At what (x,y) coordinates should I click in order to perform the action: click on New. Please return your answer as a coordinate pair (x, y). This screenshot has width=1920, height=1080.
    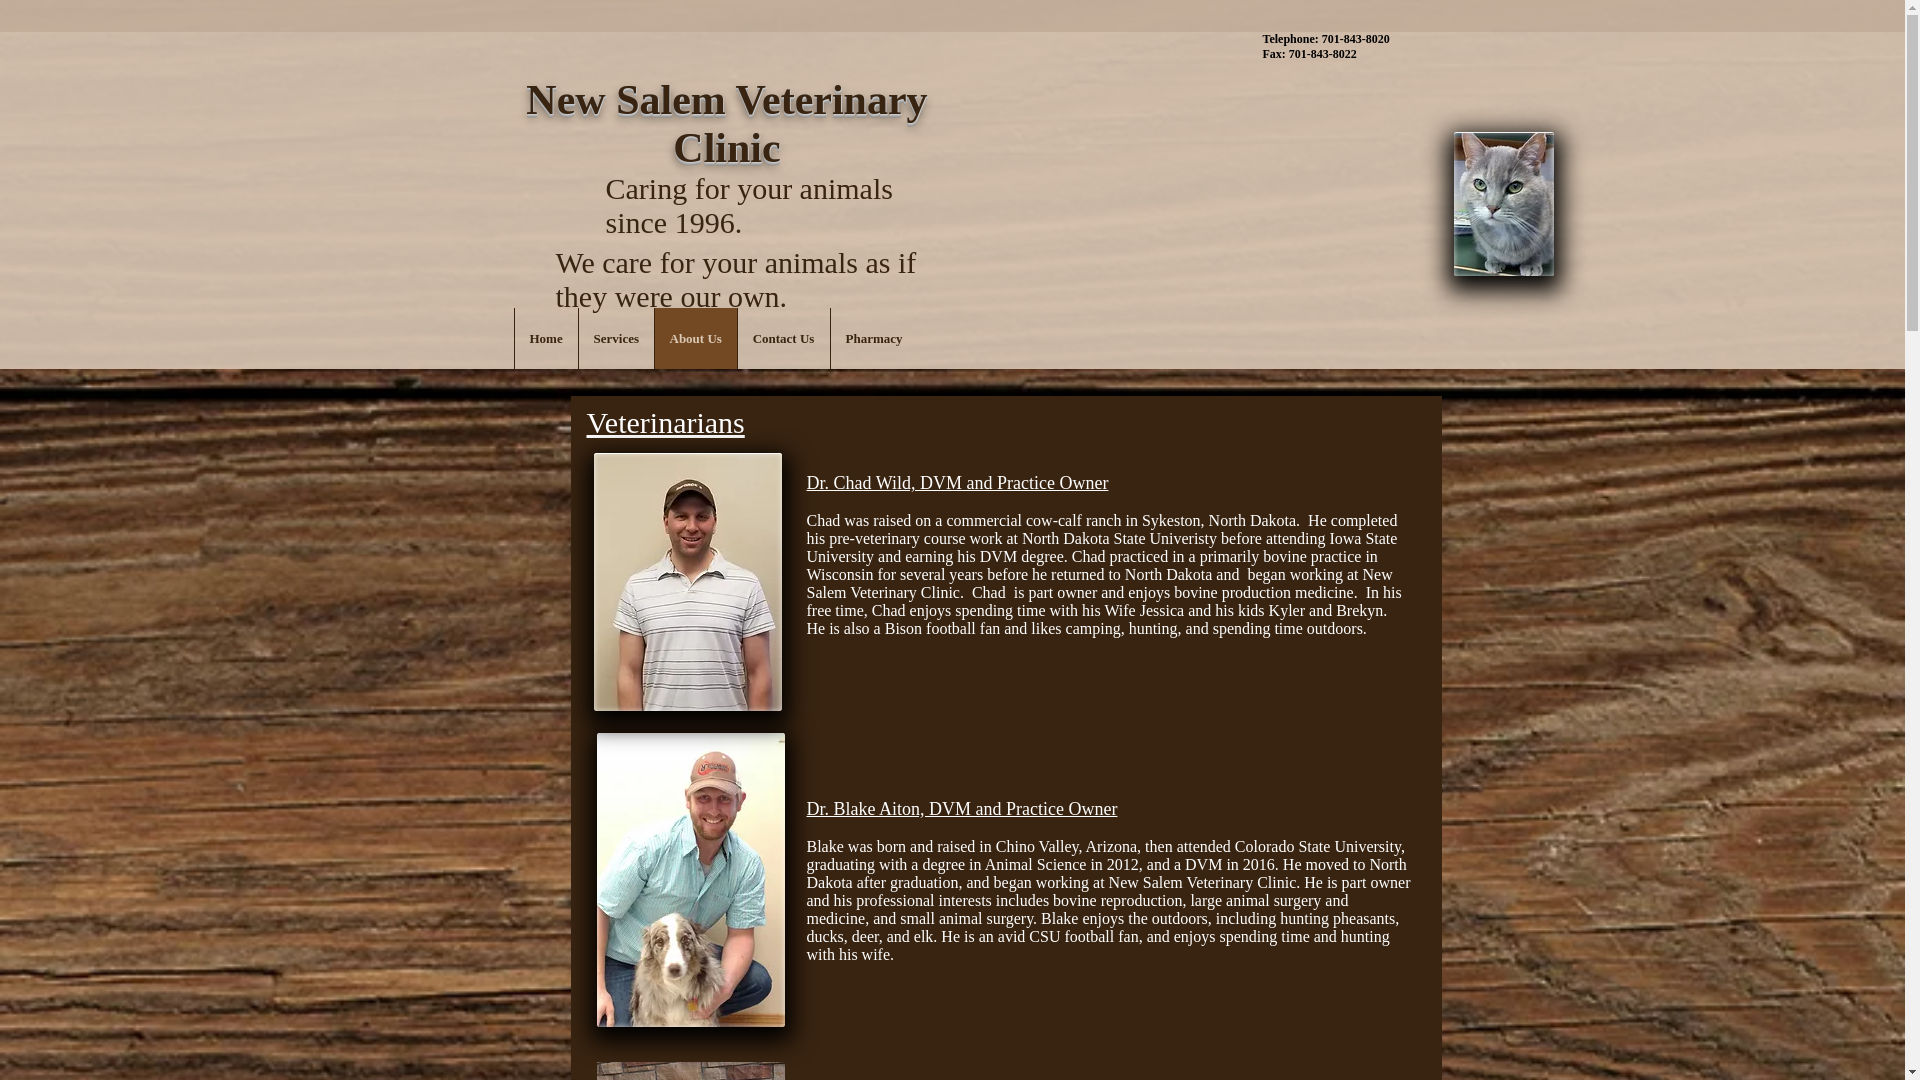
    Looking at the image, I should click on (565, 100).